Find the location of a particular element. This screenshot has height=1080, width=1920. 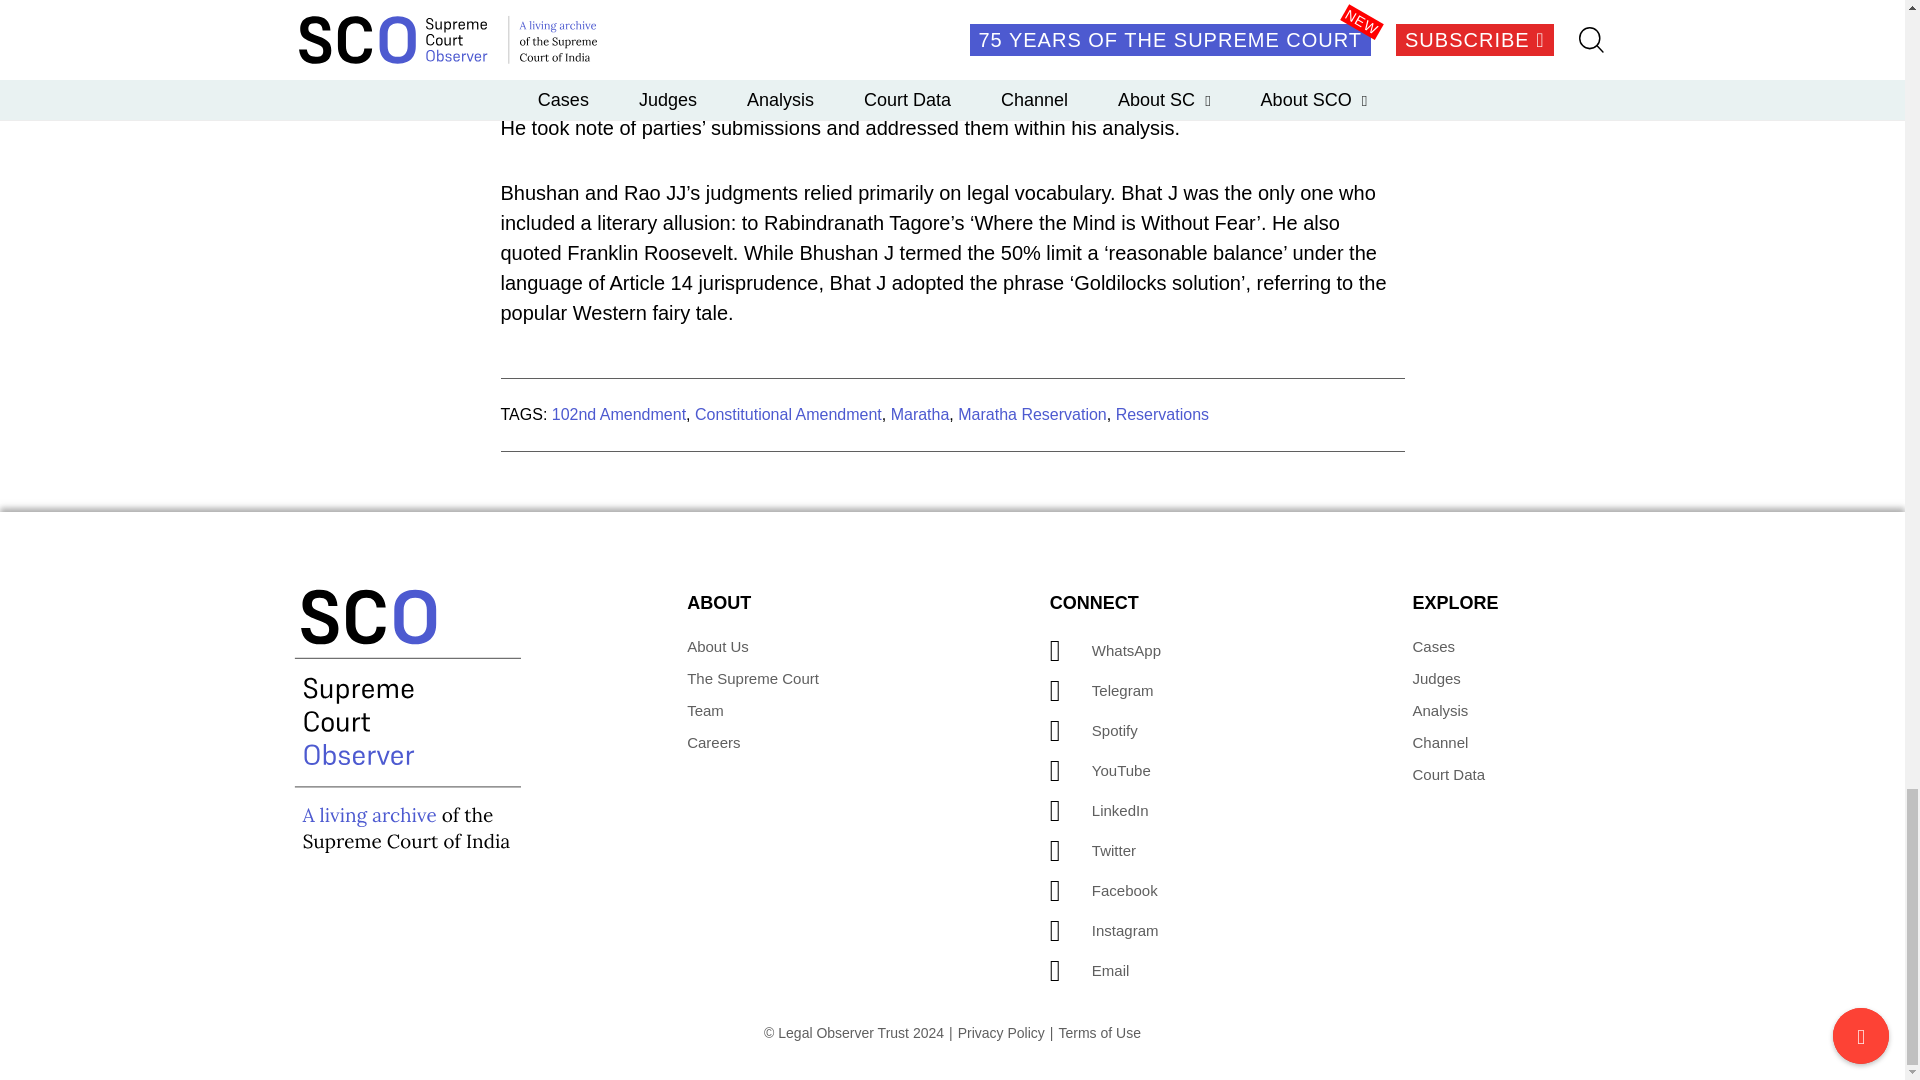

102nd Amendment is located at coordinates (618, 414).